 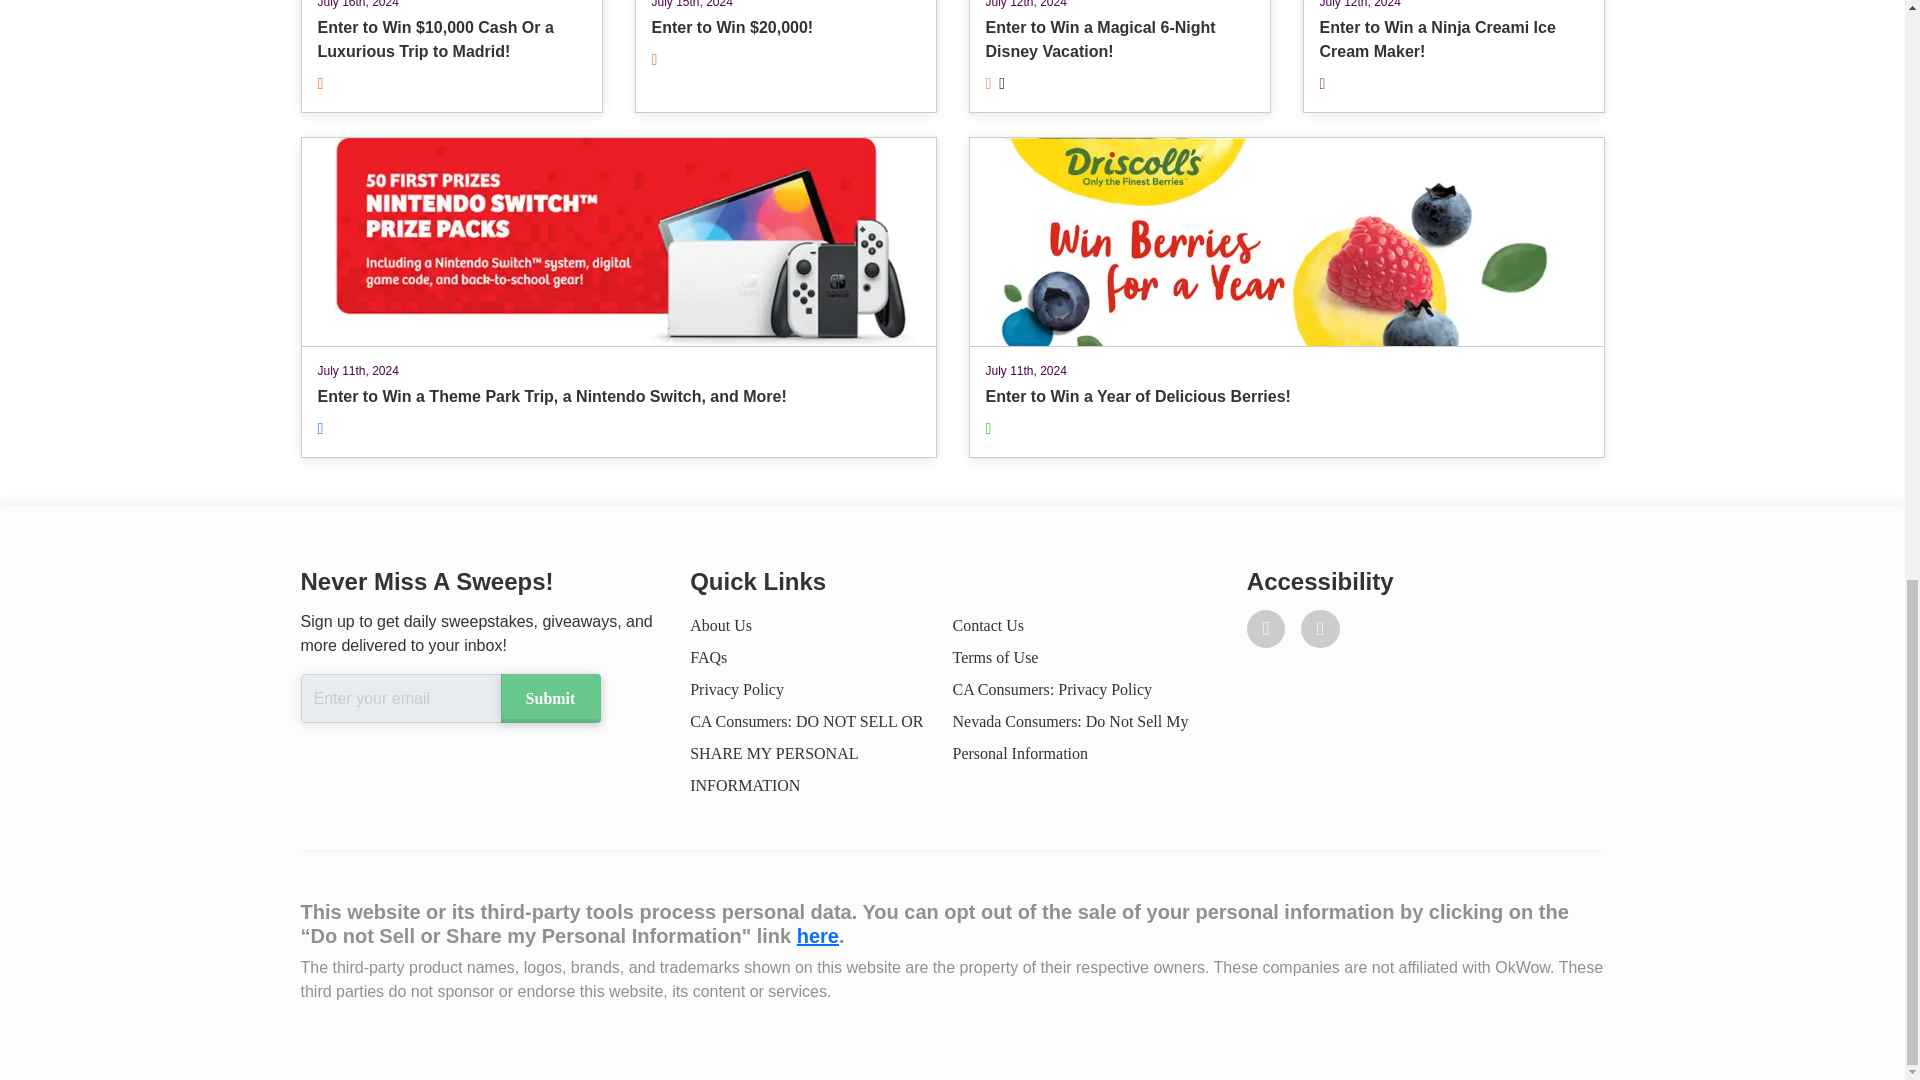 What do you see at coordinates (995, 658) in the screenshot?
I see `FAQs` at bounding box center [995, 658].